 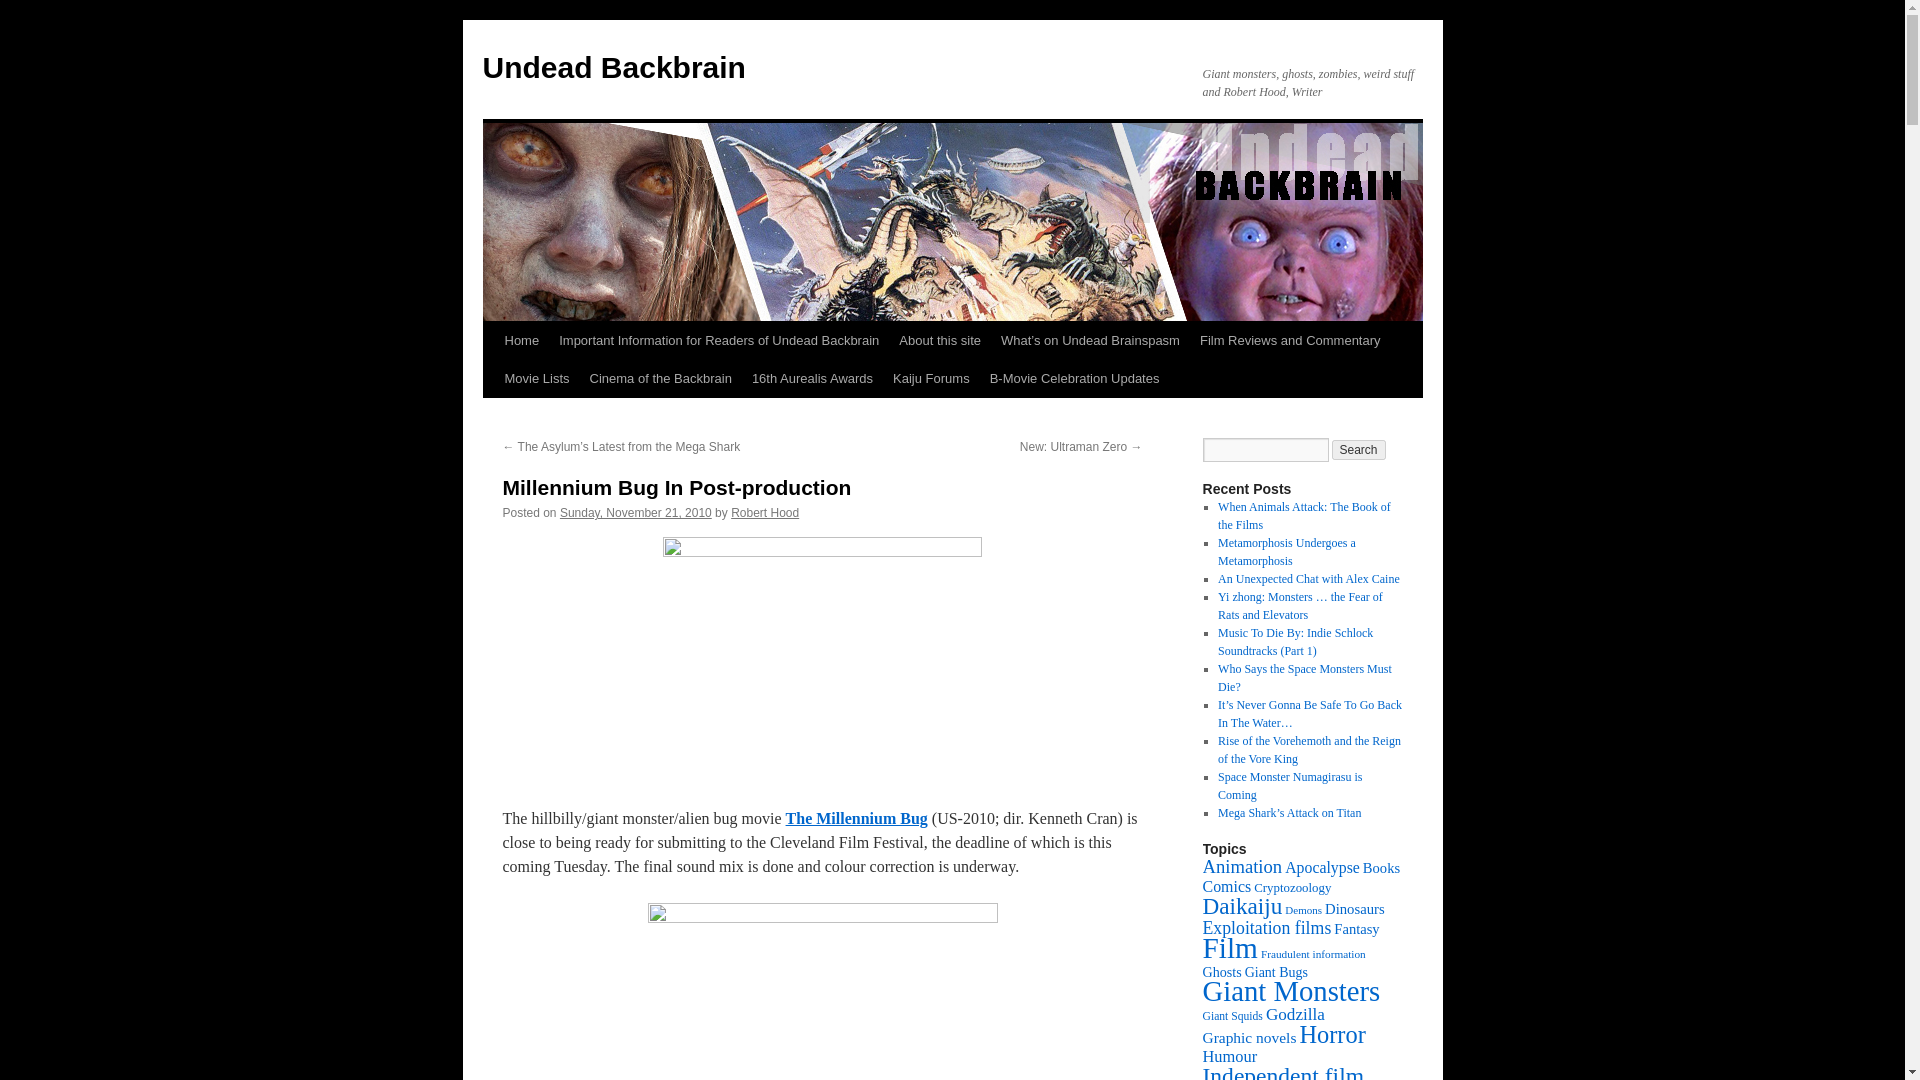 What do you see at coordinates (822, 660) in the screenshot?
I see `millennium-bug-tagline` at bounding box center [822, 660].